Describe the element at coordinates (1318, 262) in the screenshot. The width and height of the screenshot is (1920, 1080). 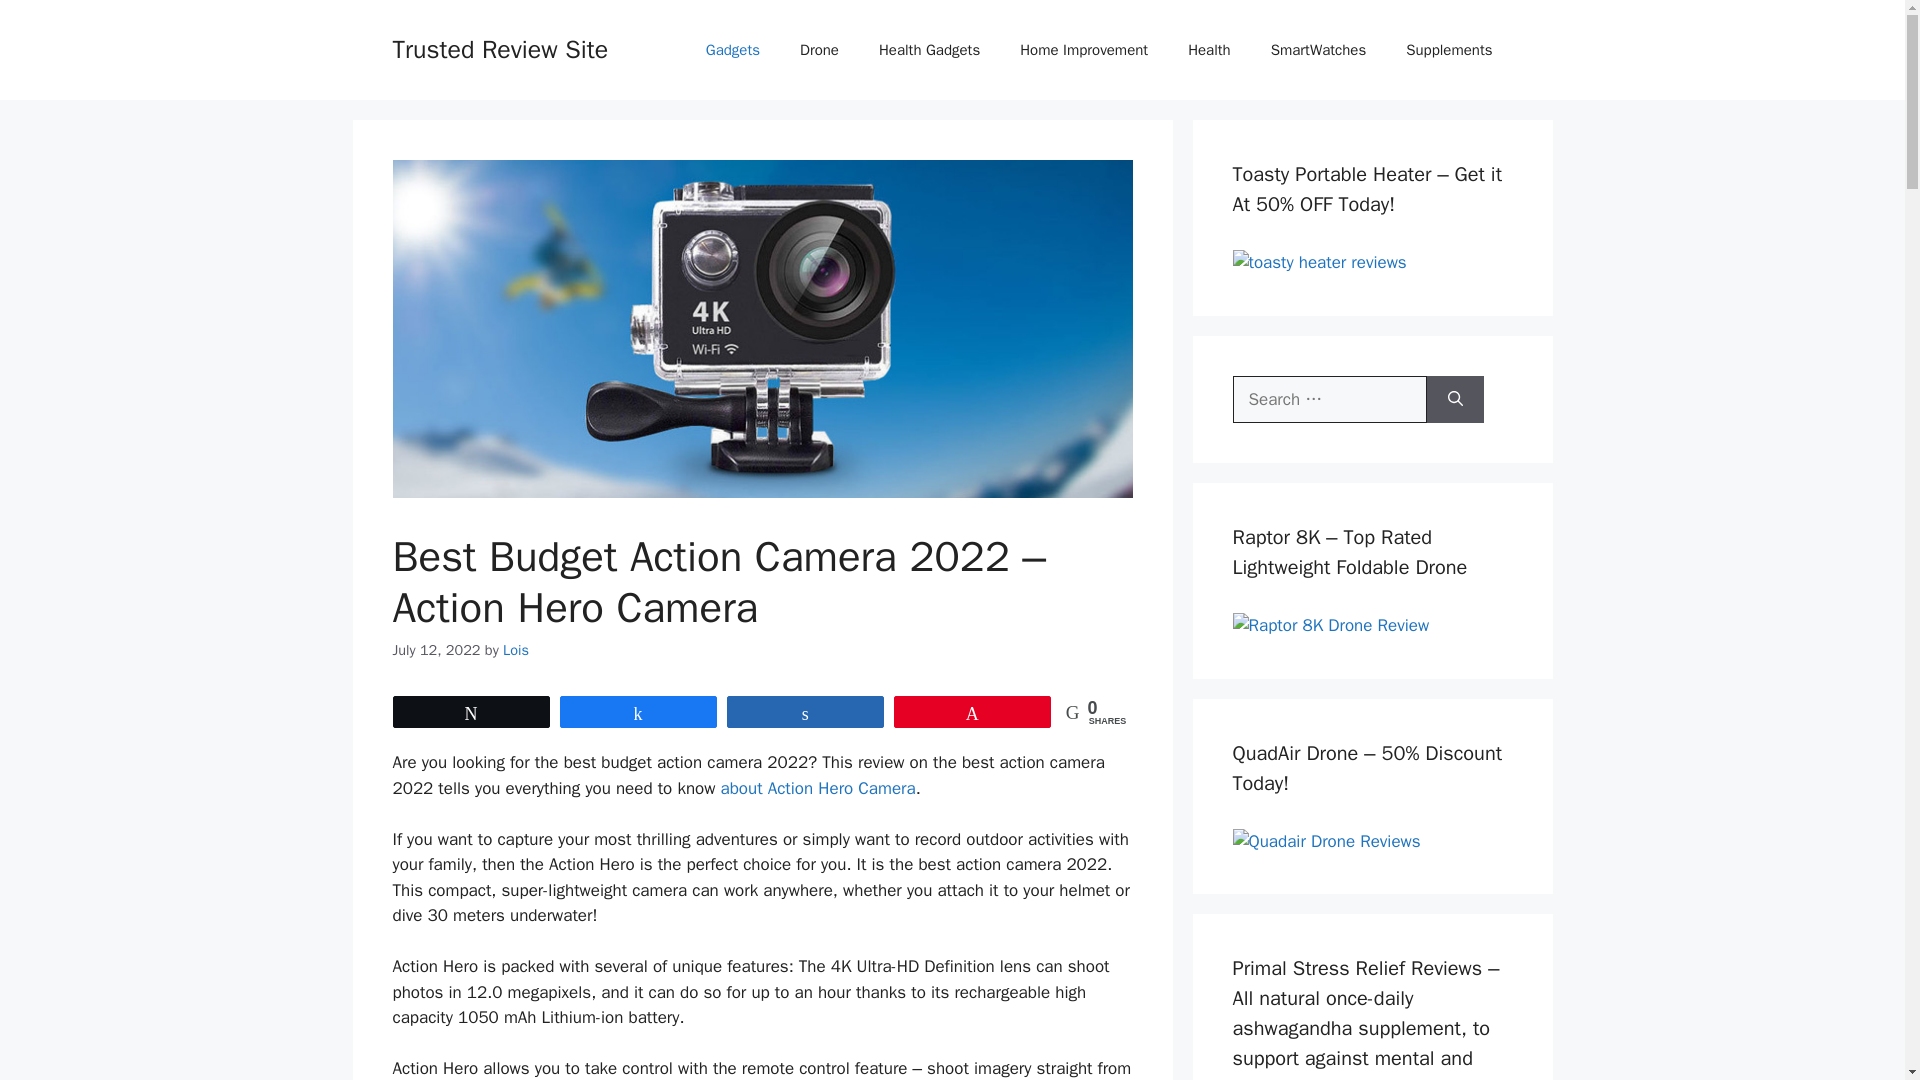
I see `Shadow X Drone - All You Need To know` at that location.